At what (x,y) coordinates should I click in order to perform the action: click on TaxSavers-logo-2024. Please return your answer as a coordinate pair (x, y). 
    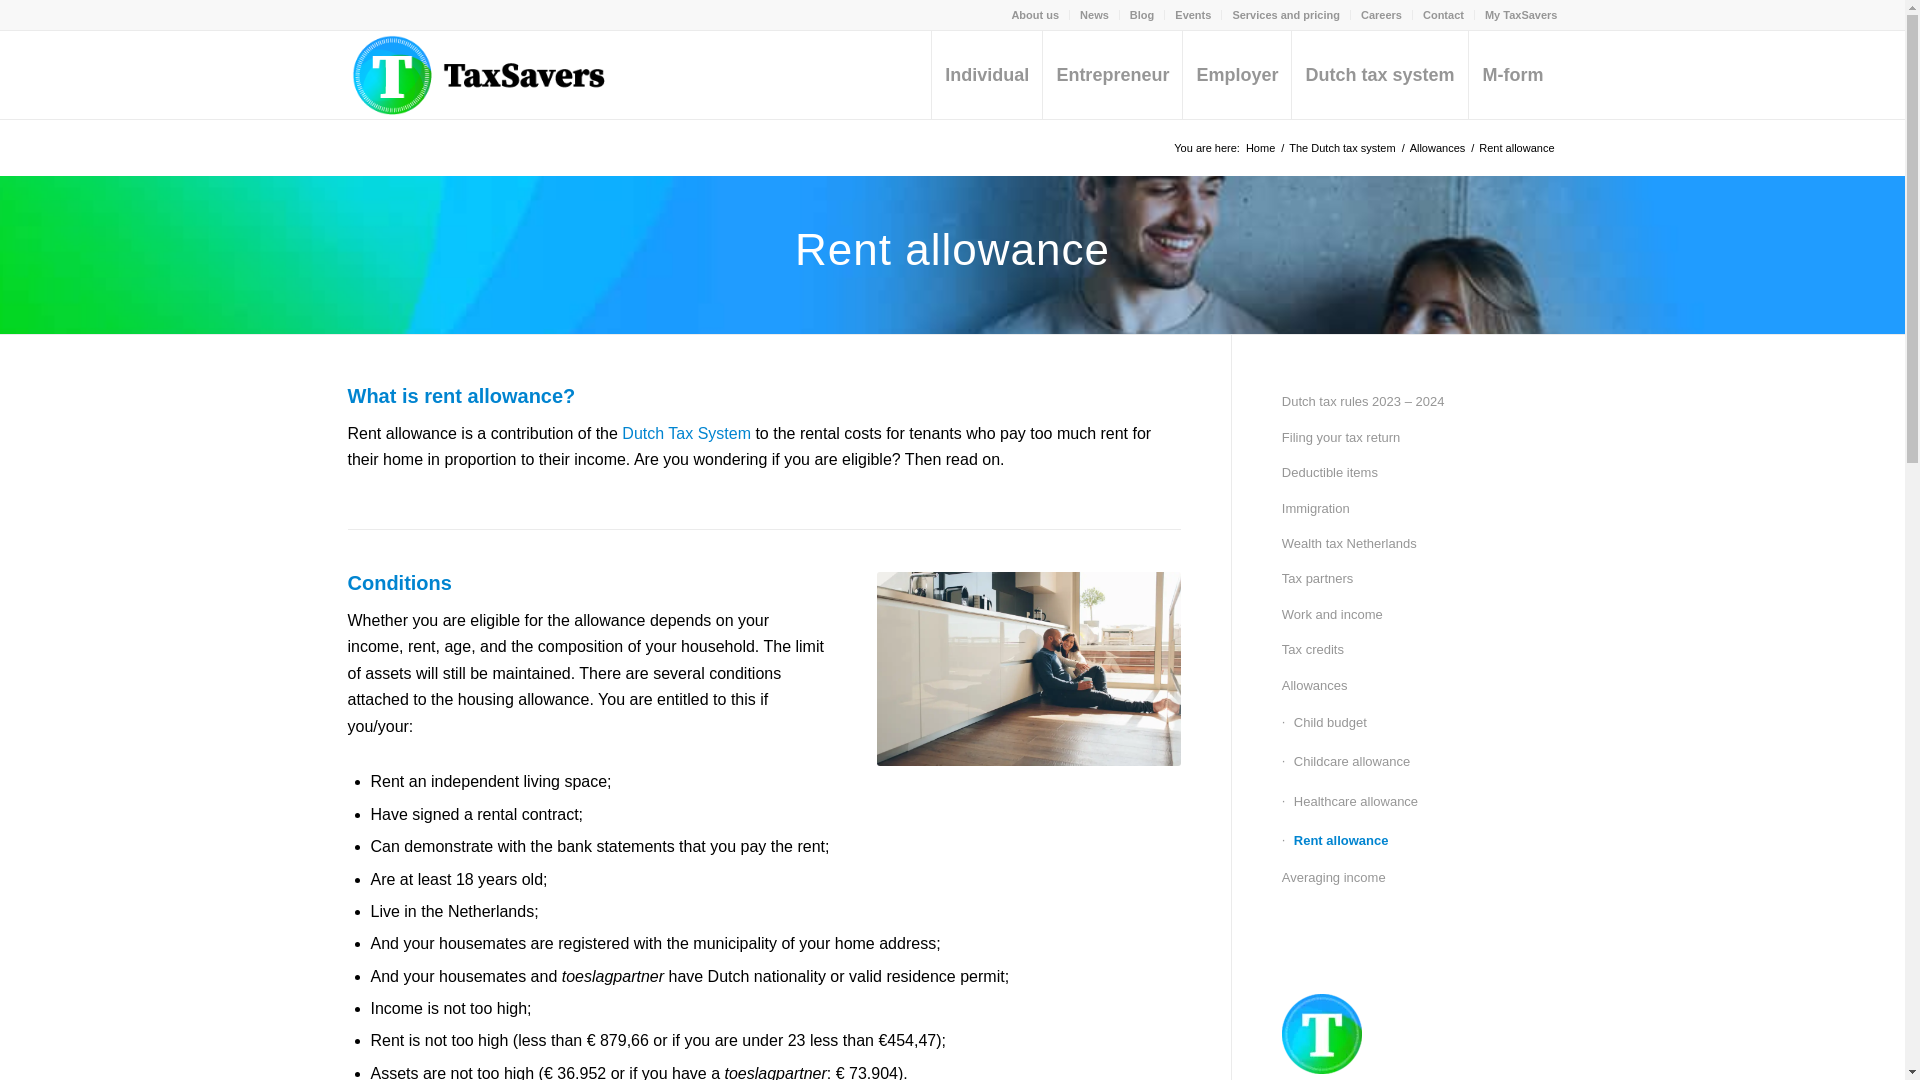
    Looking at the image, I should click on (513, 74).